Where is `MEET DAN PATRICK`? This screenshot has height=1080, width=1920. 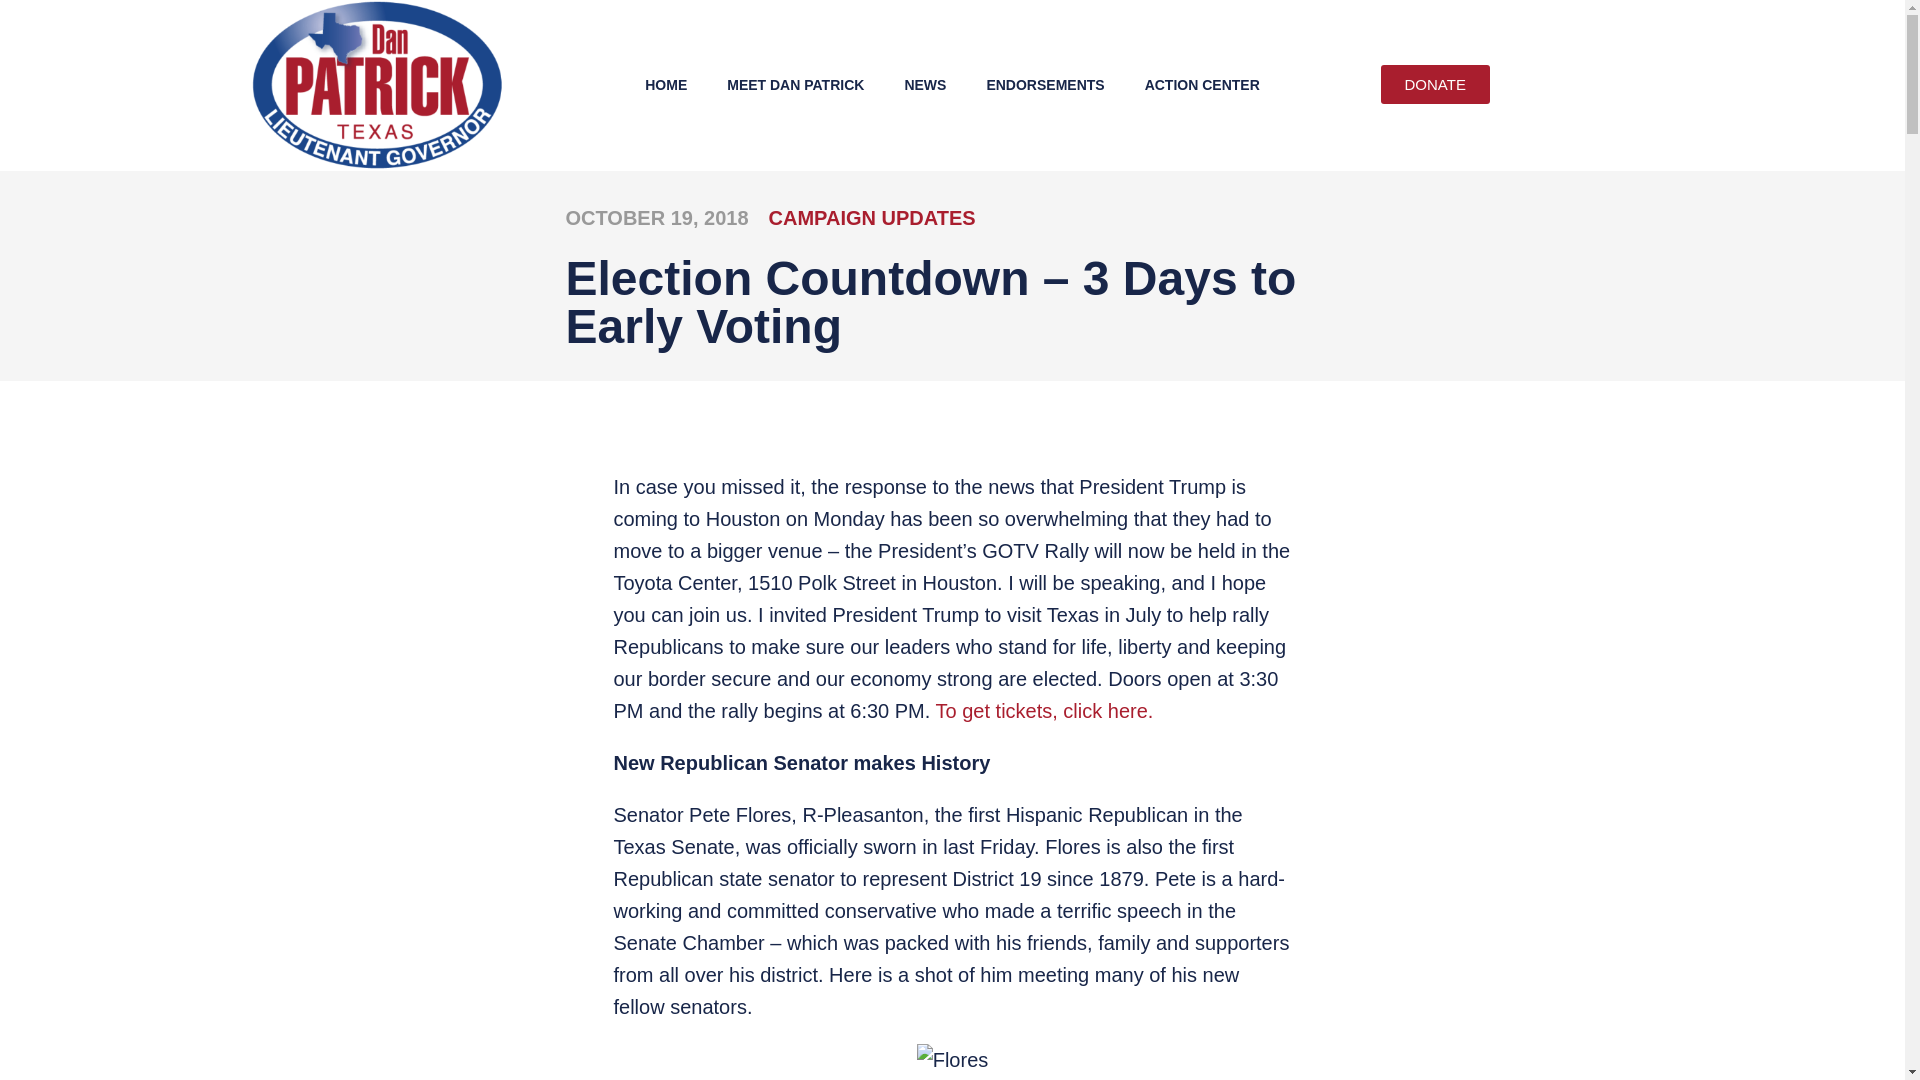
MEET DAN PATRICK is located at coordinates (794, 84).